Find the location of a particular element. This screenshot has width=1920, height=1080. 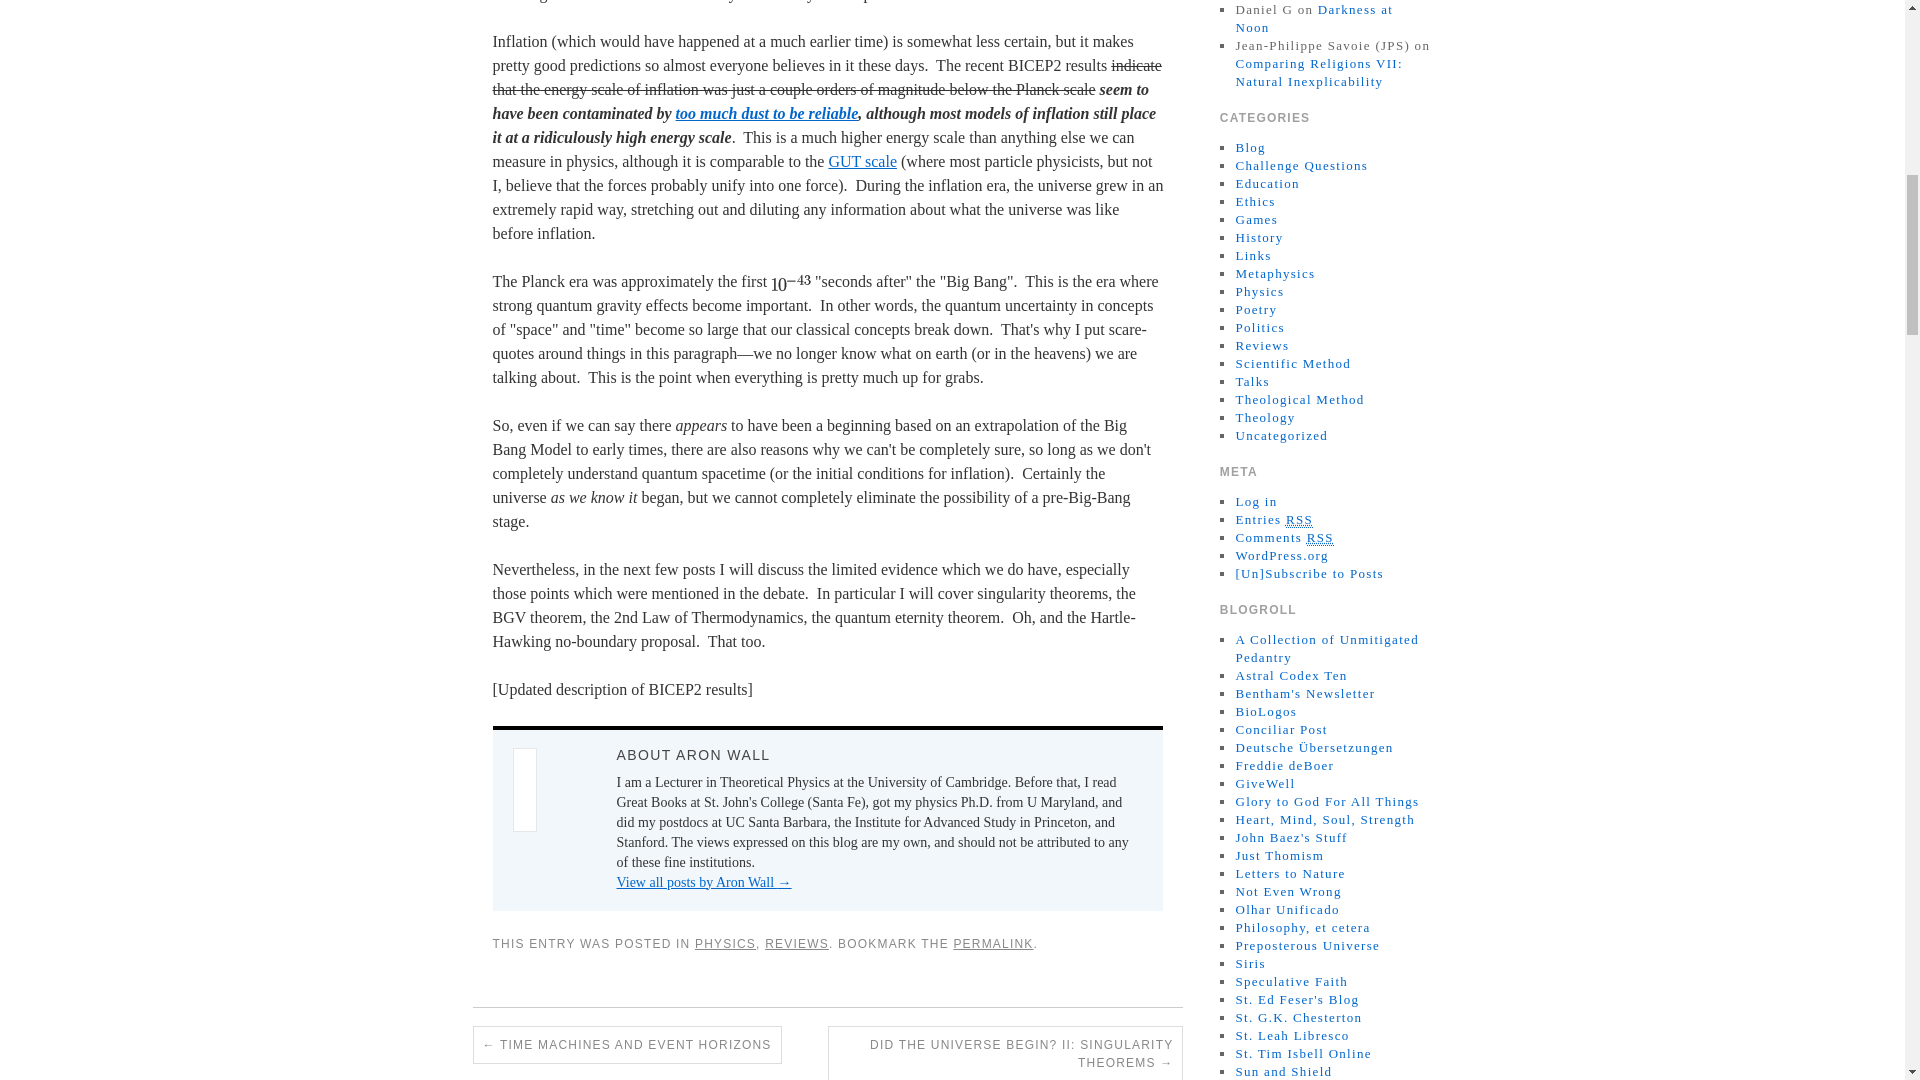

PERMALINK is located at coordinates (992, 944).